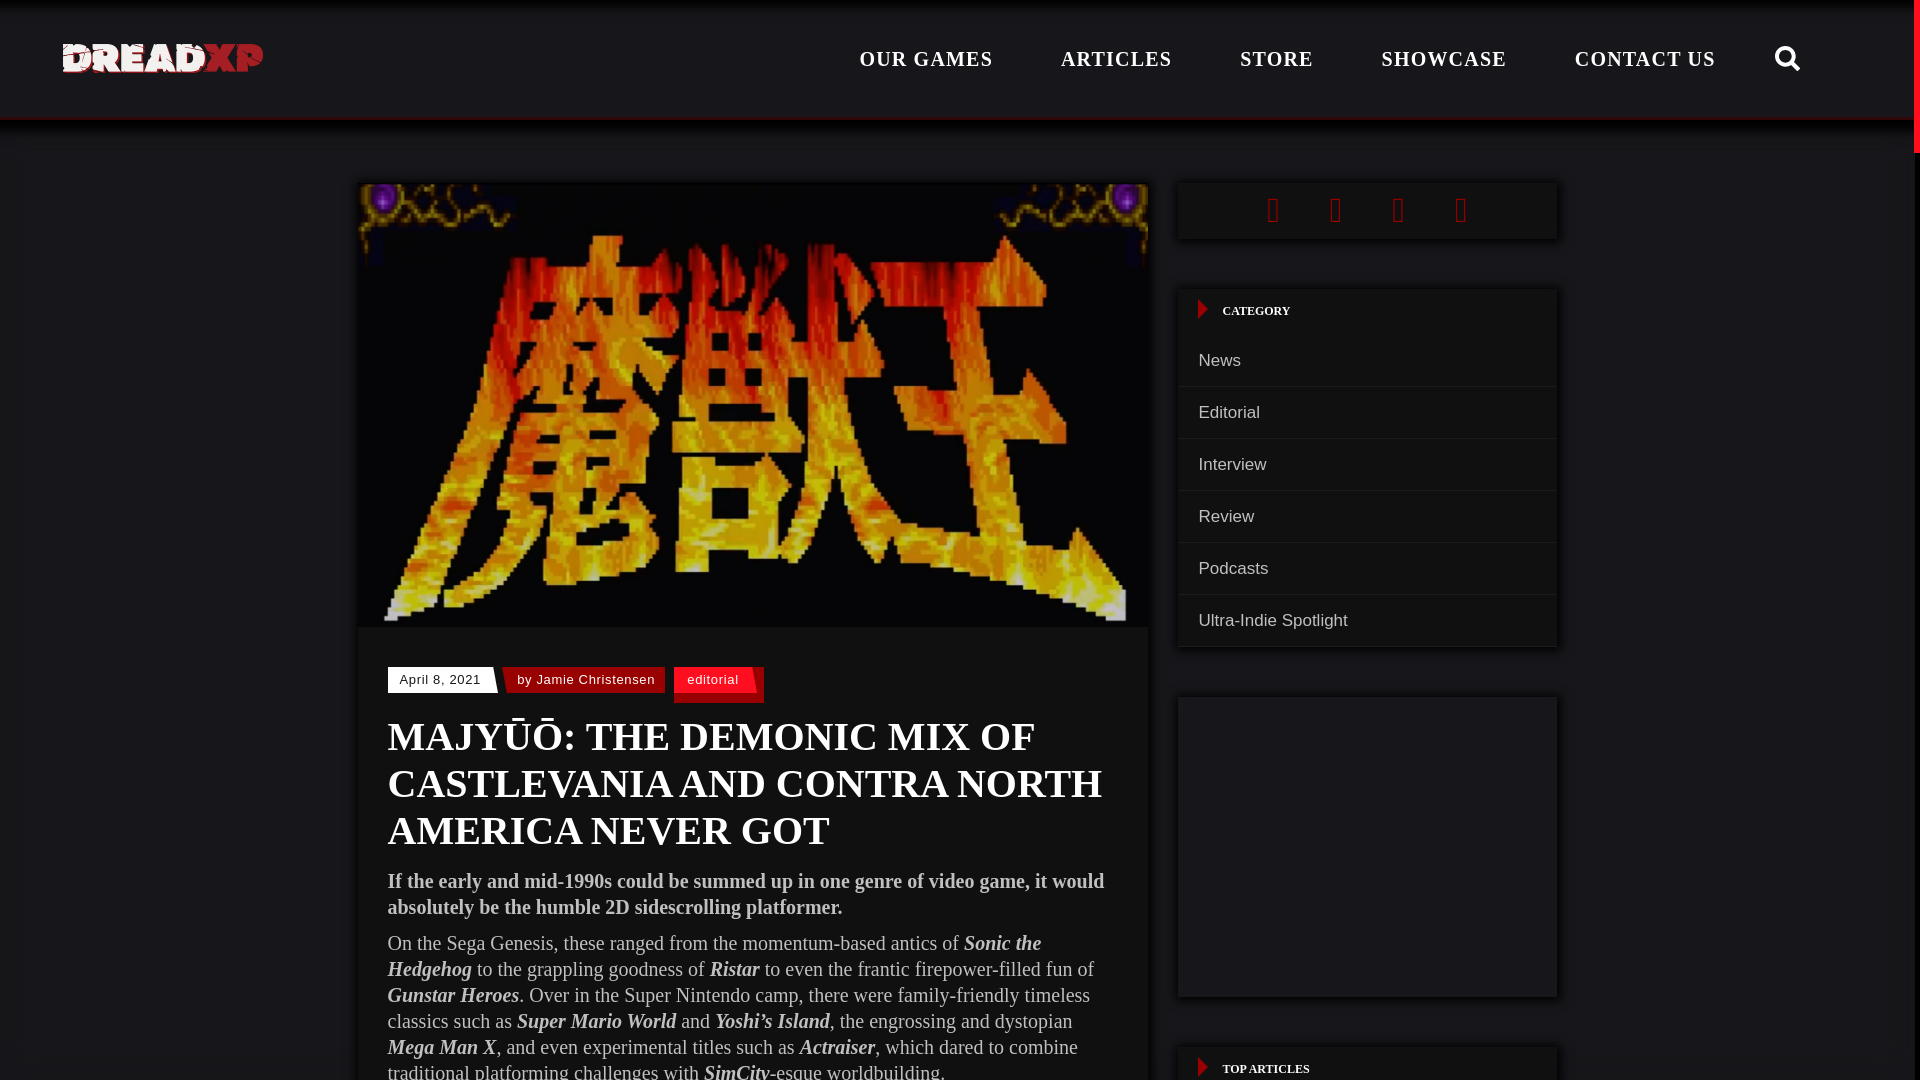 The height and width of the screenshot is (1080, 1920). I want to click on OUR GAMES, so click(926, 58).